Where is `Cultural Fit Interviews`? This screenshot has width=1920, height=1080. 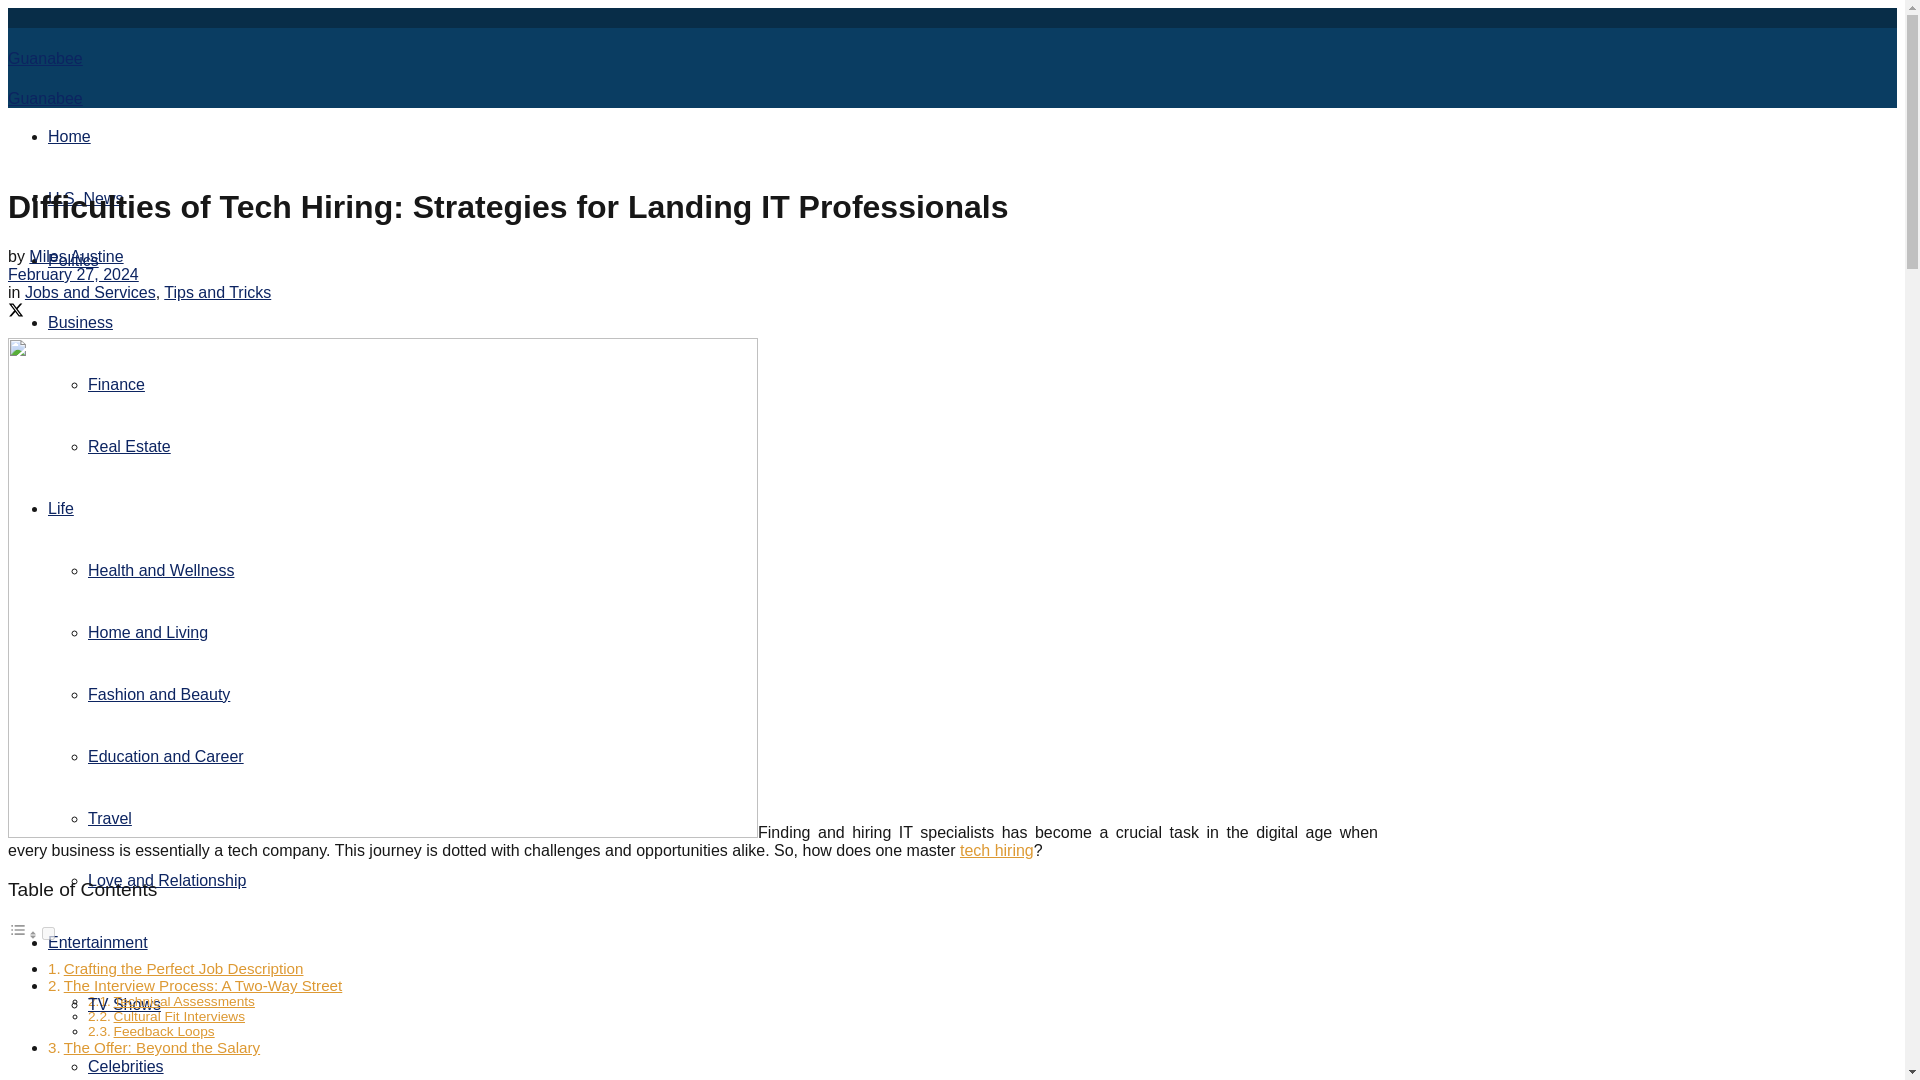
Cultural Fit Interviews is located at coordinates (179, 1016).